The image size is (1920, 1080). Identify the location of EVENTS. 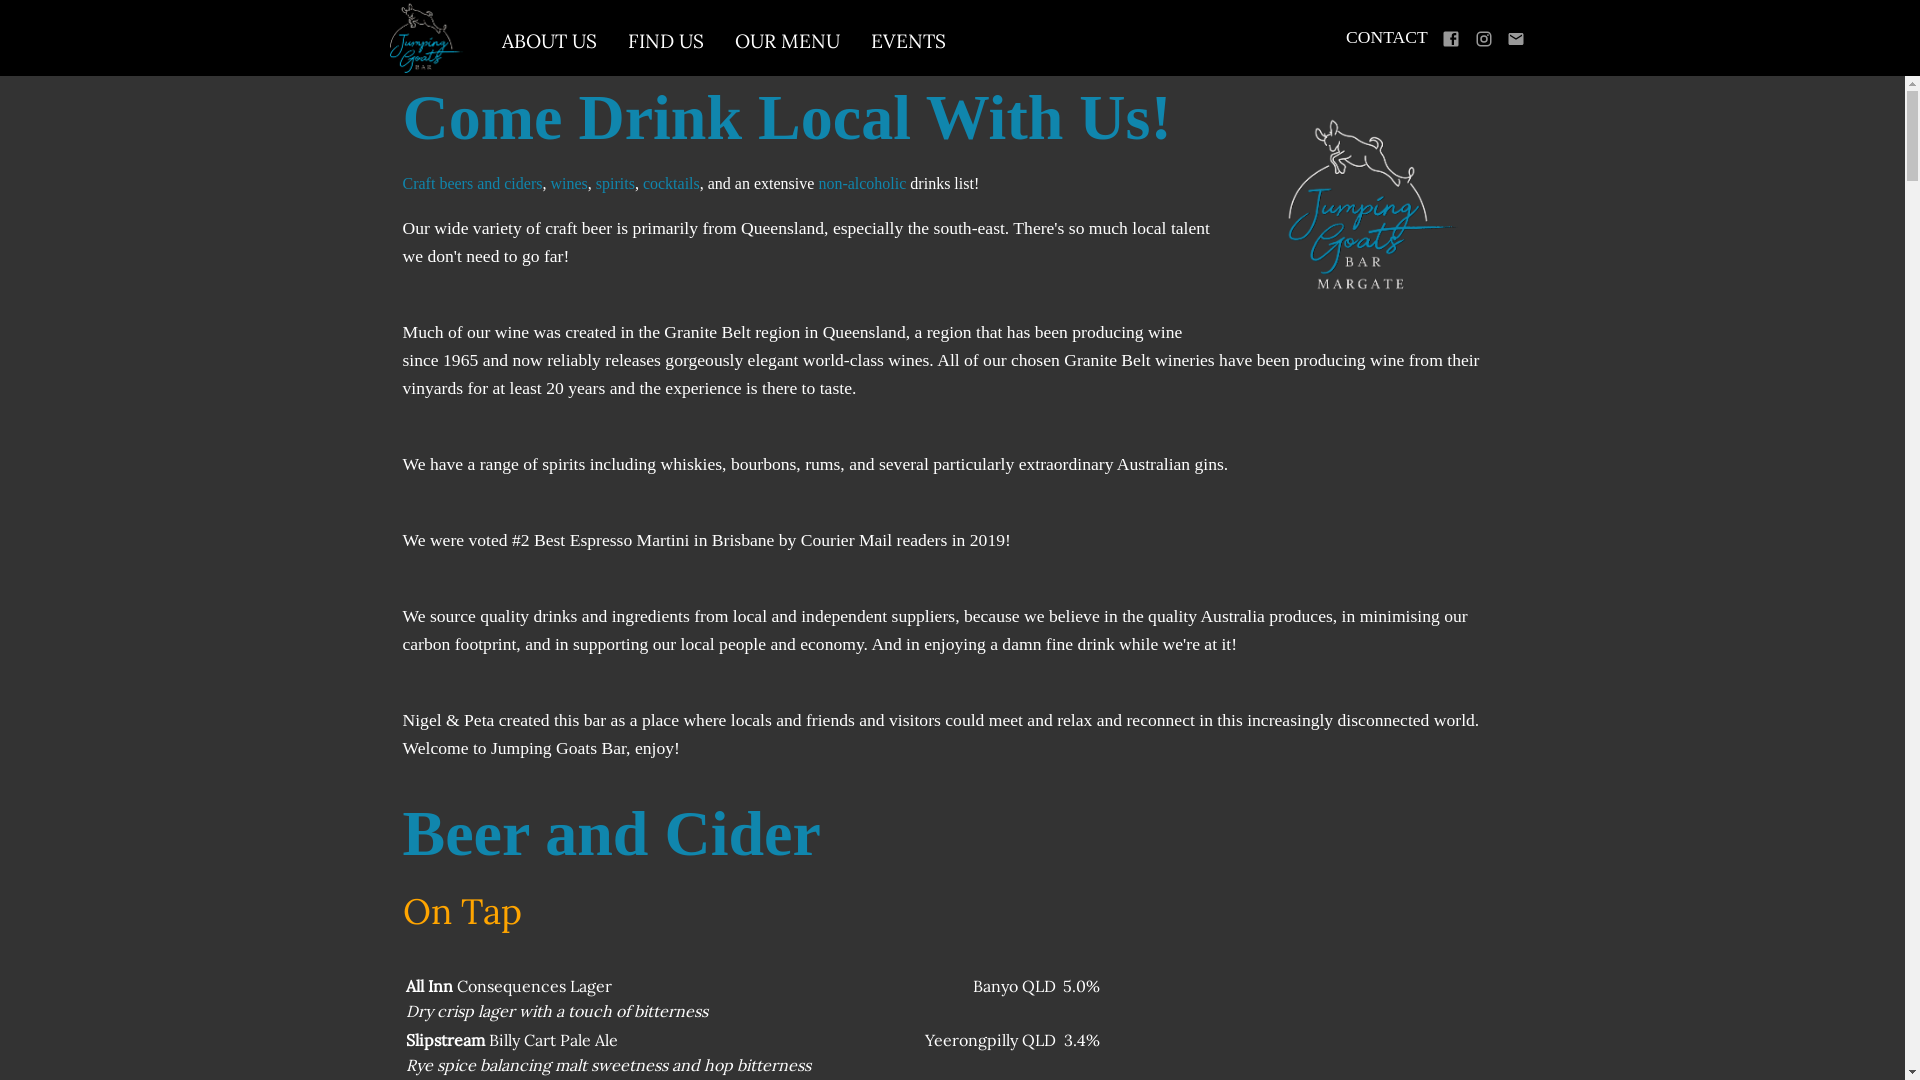
(908, 42).